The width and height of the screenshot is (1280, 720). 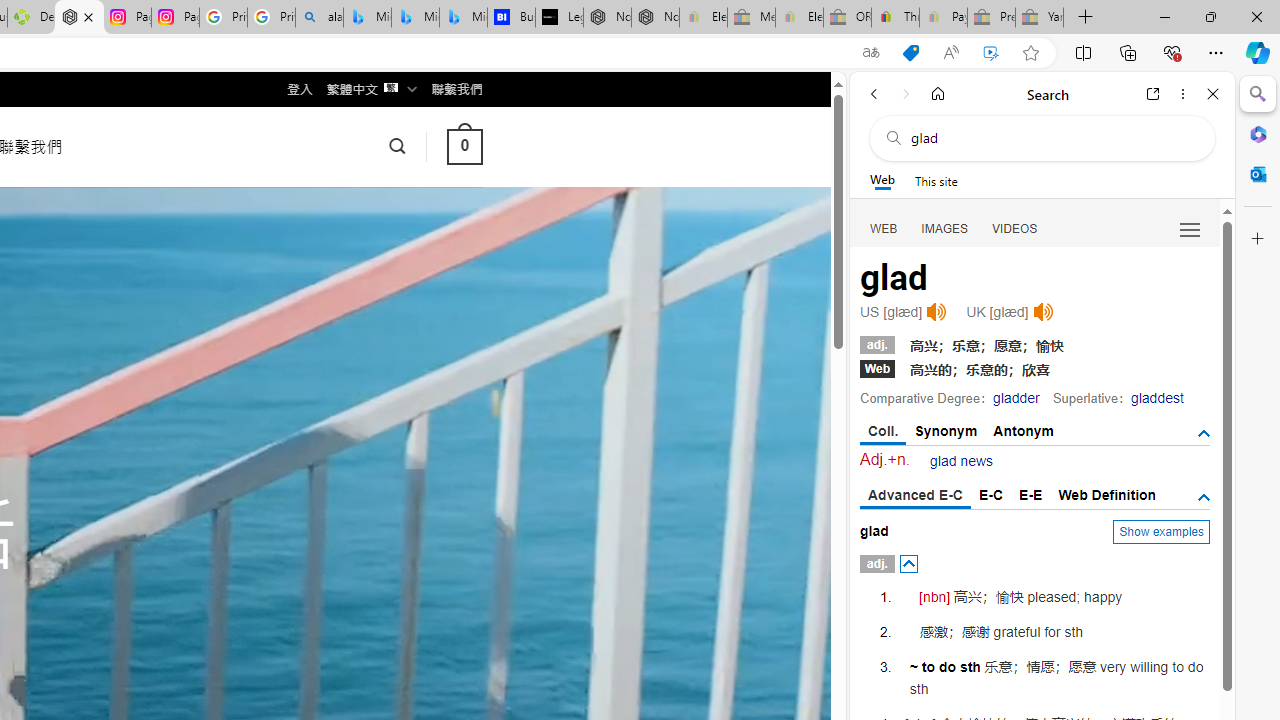 What do you see at coordinates (464, 18) in the screenshot?
I see `Microsoft Bing Travel - Shangri-La Hotel Bangkok` at bounding box center [464, 18].